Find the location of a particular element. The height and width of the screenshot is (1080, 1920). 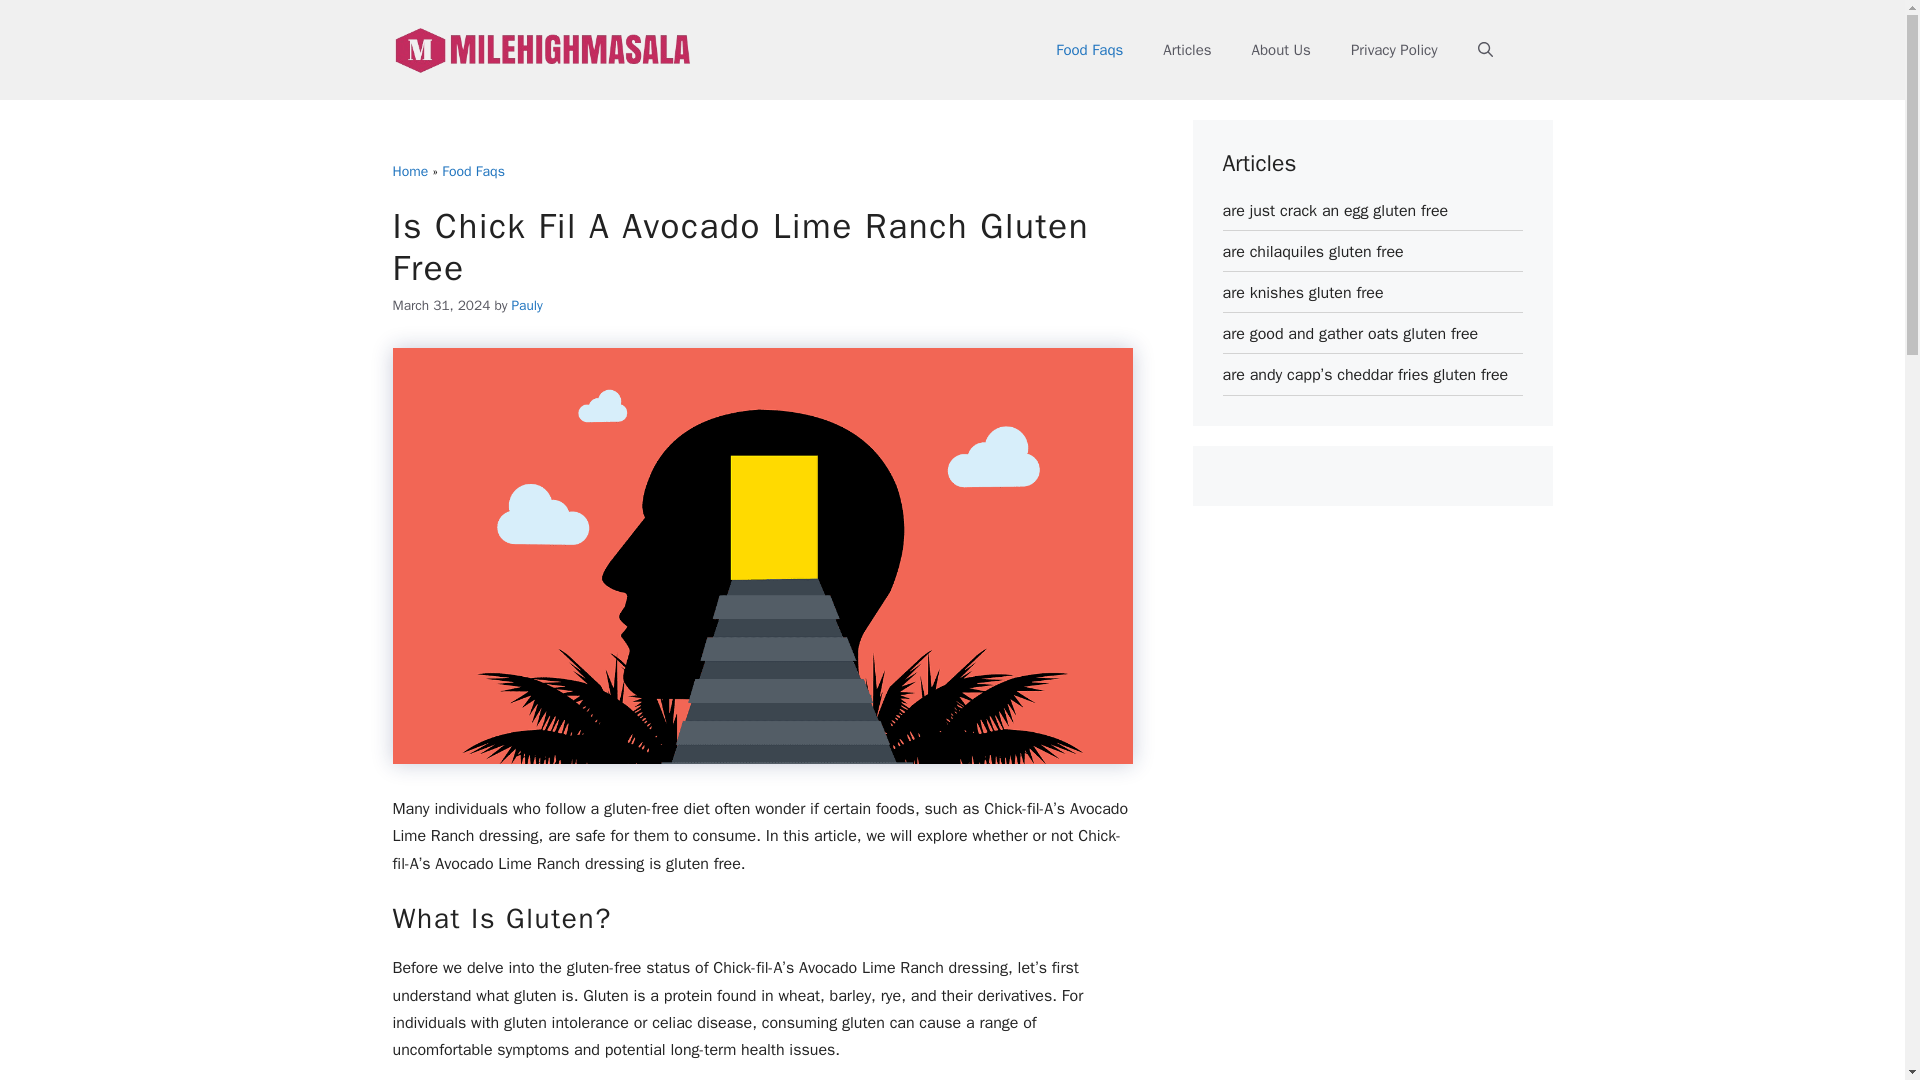

are chilaquiles gluten free is located at coordinates (1312, 252).